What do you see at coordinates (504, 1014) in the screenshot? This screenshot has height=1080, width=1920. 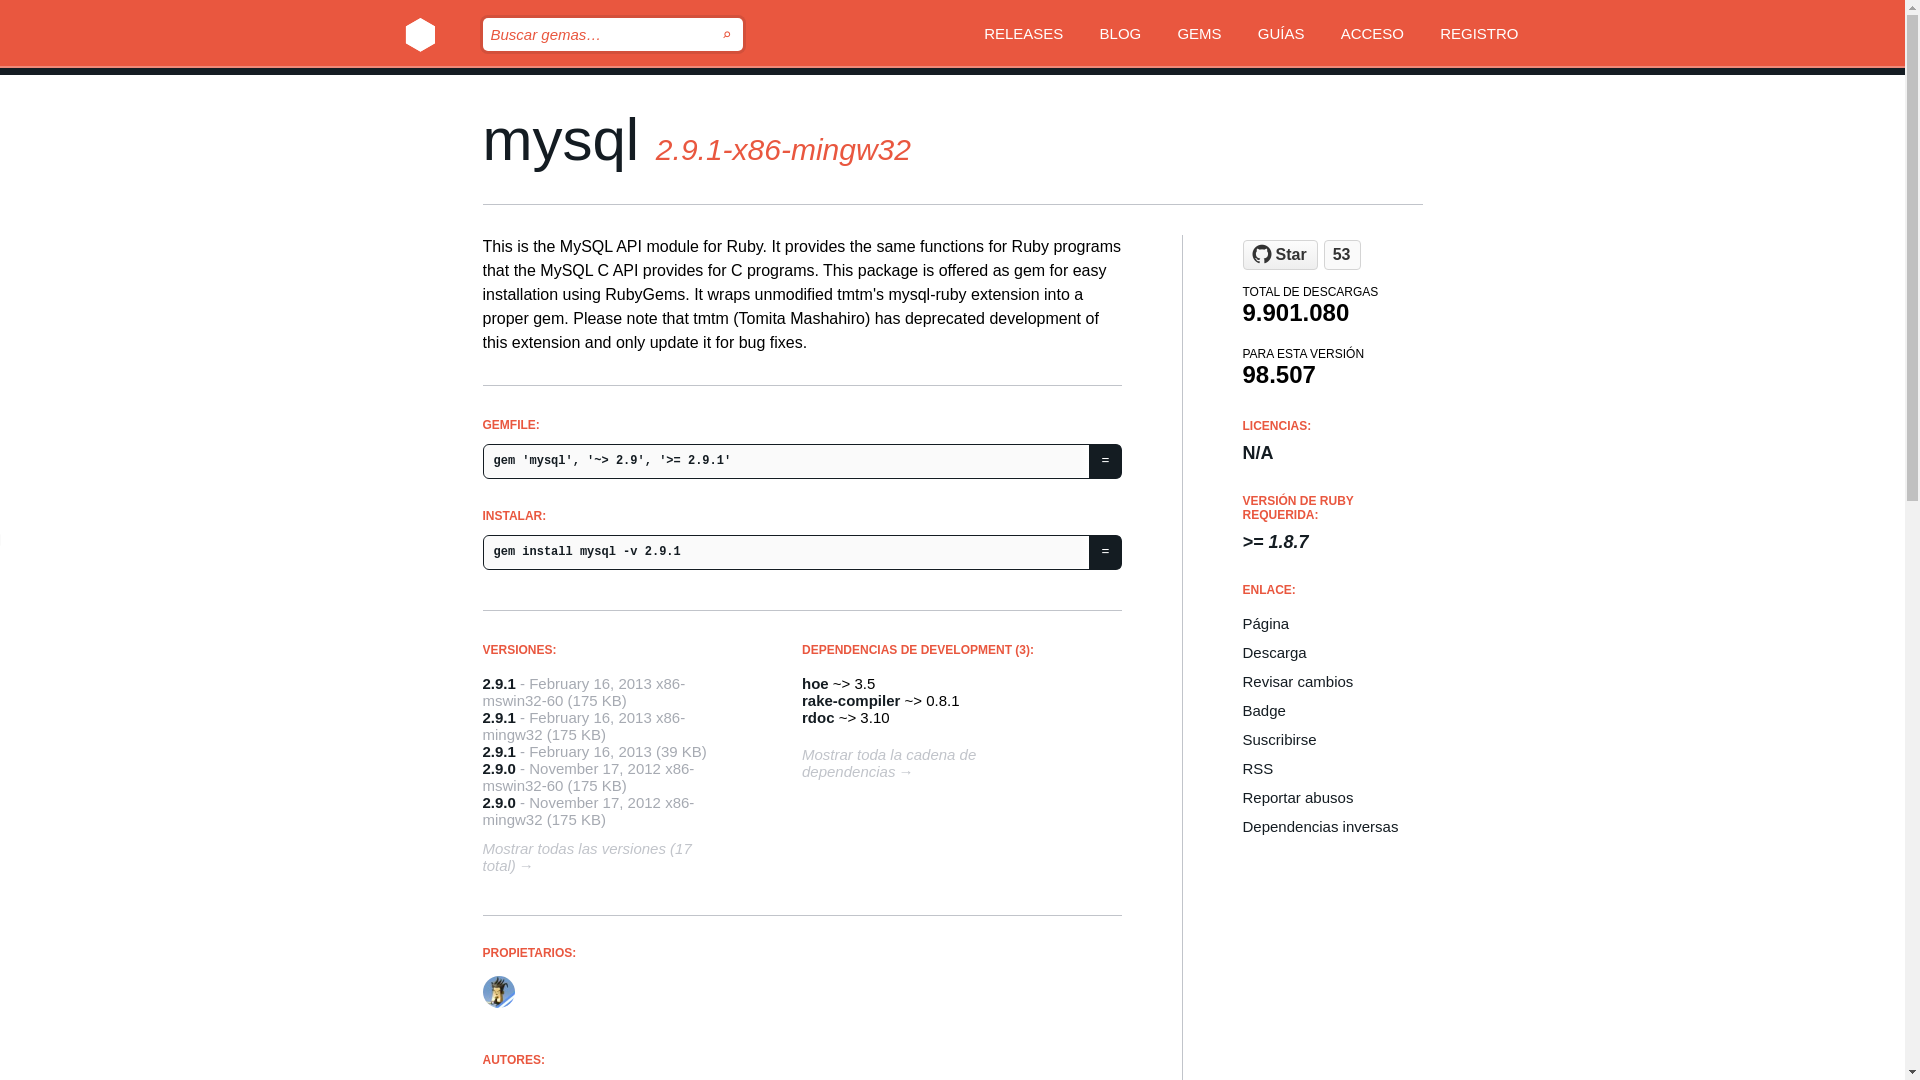 I see `luislavena` at bounding box center [504, 1014].